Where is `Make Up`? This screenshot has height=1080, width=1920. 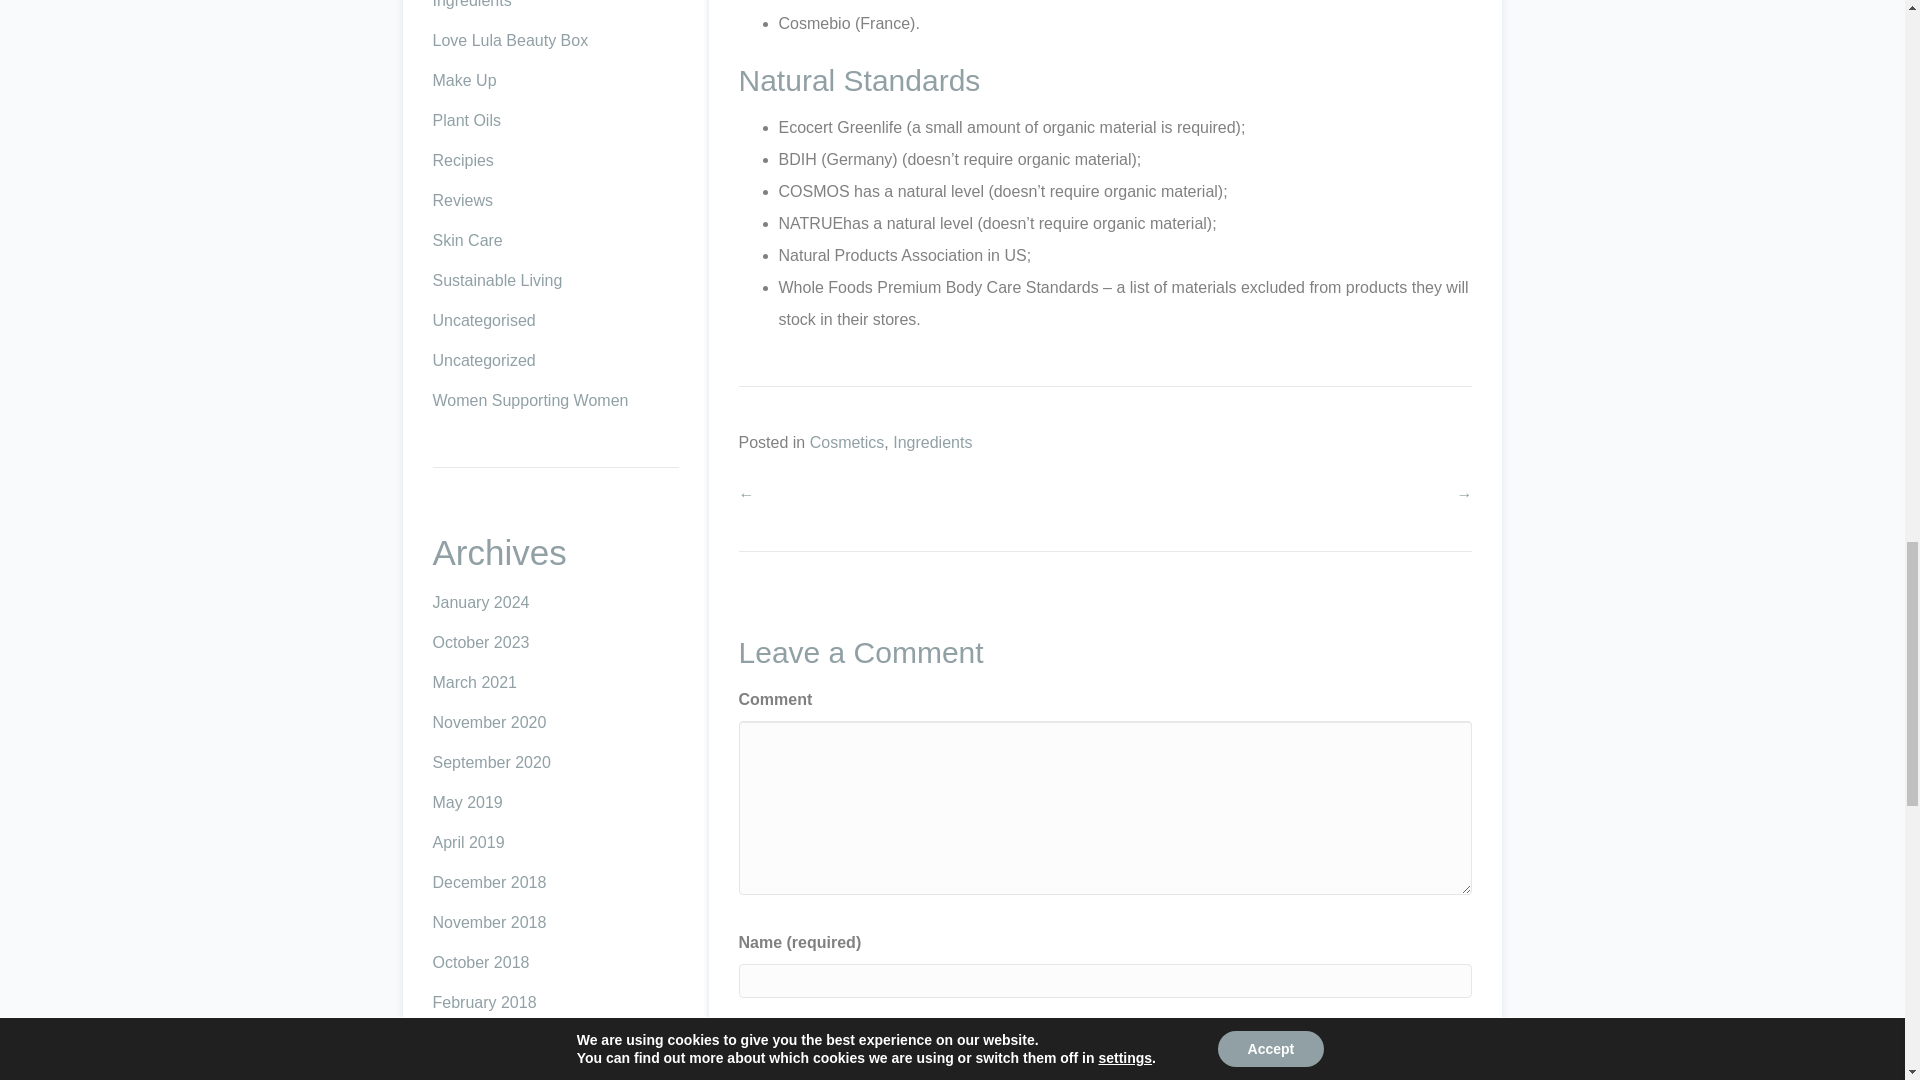 Make Up is located at coordinates (464, 80).